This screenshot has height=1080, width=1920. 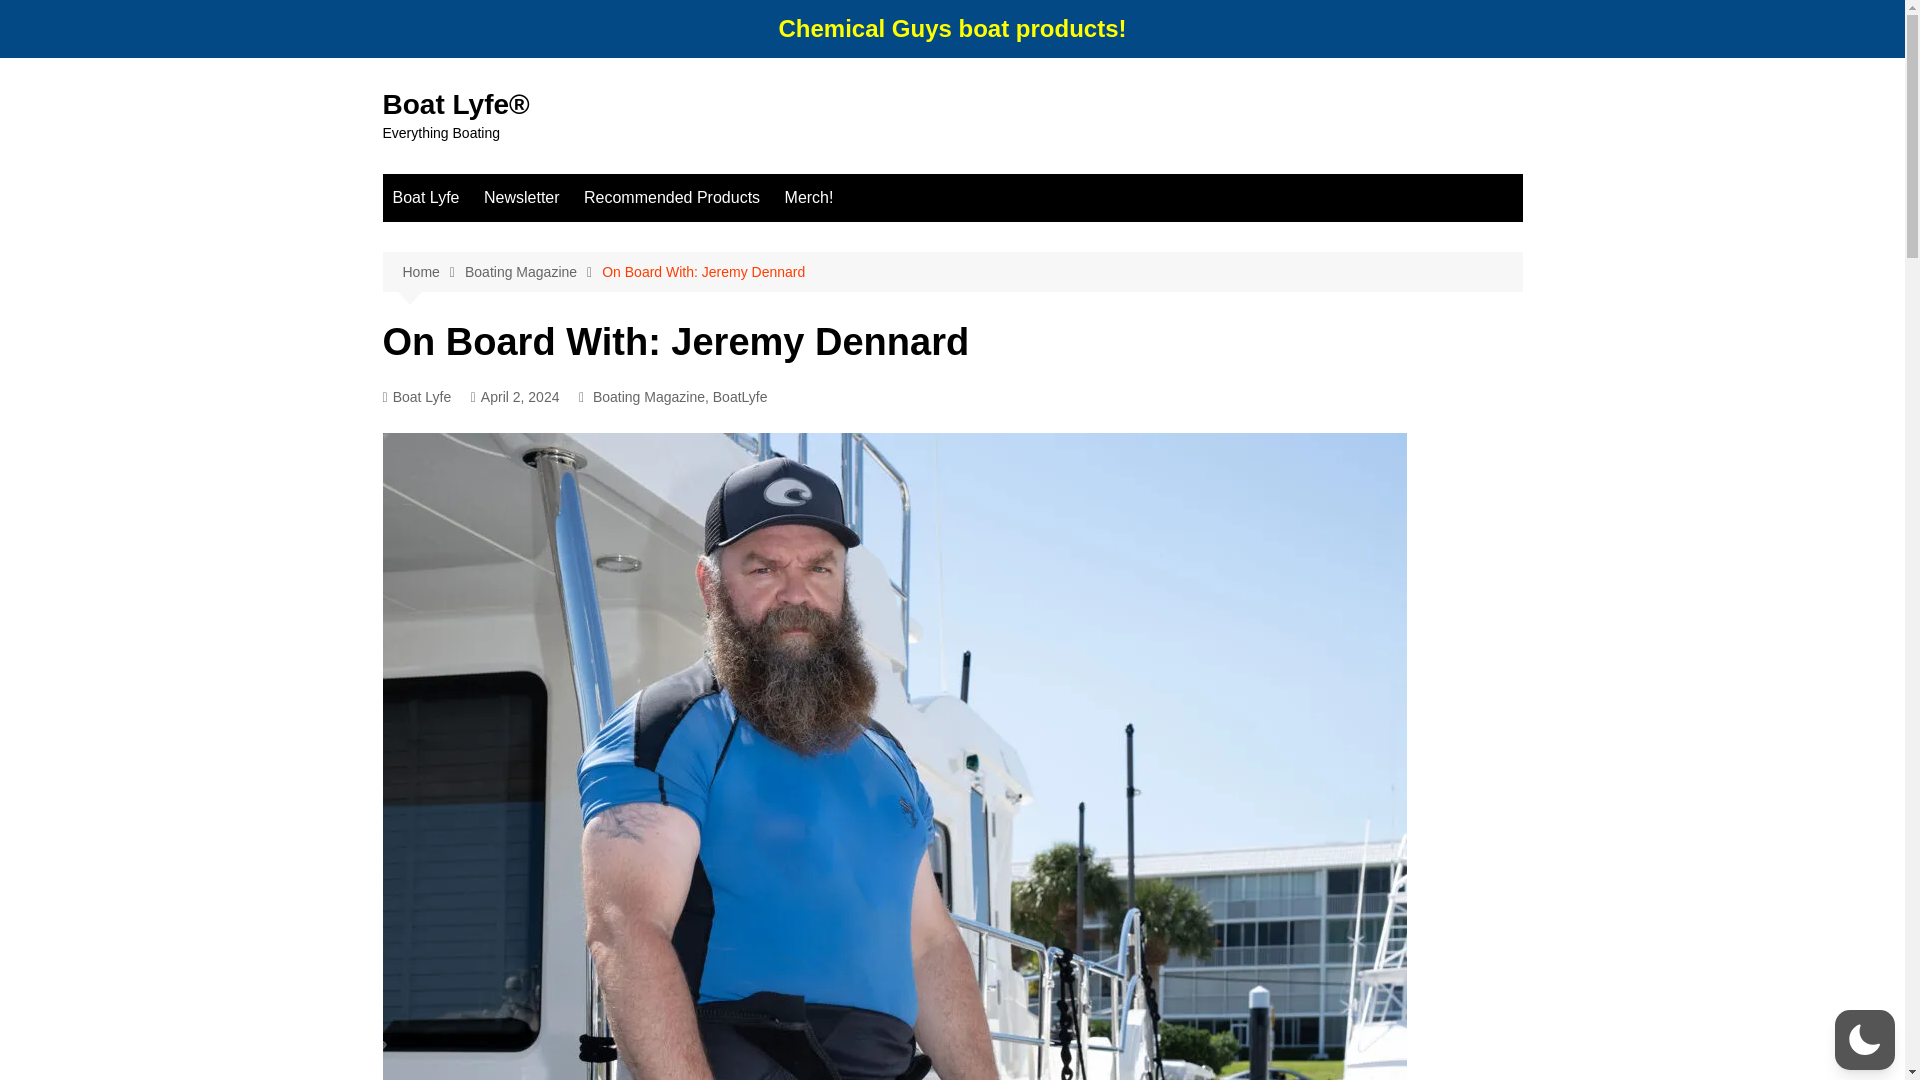 What do you see at coordinates (703, 272) in the screenshot?
I see `On Board With: Jeremy Dennard` at bounding box center [703, 272].